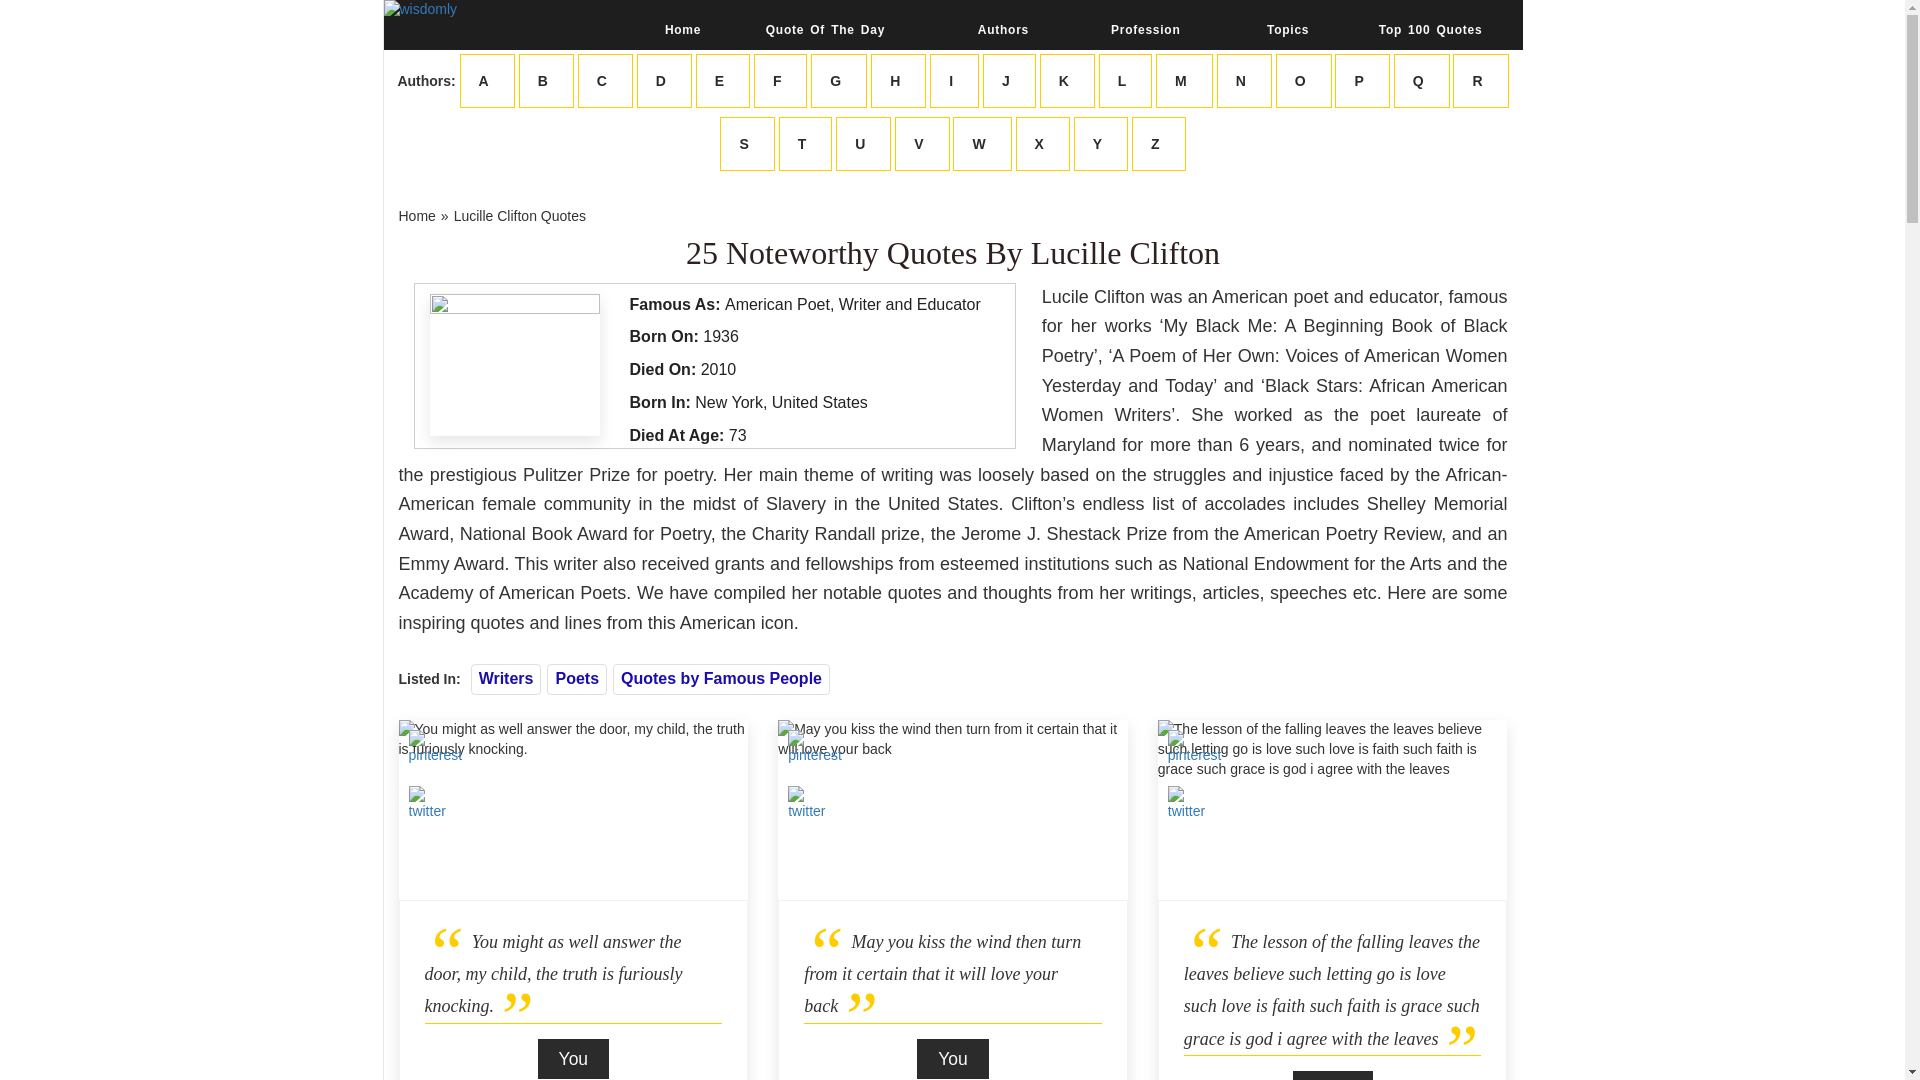  I want to click on V, so click(921, 143).